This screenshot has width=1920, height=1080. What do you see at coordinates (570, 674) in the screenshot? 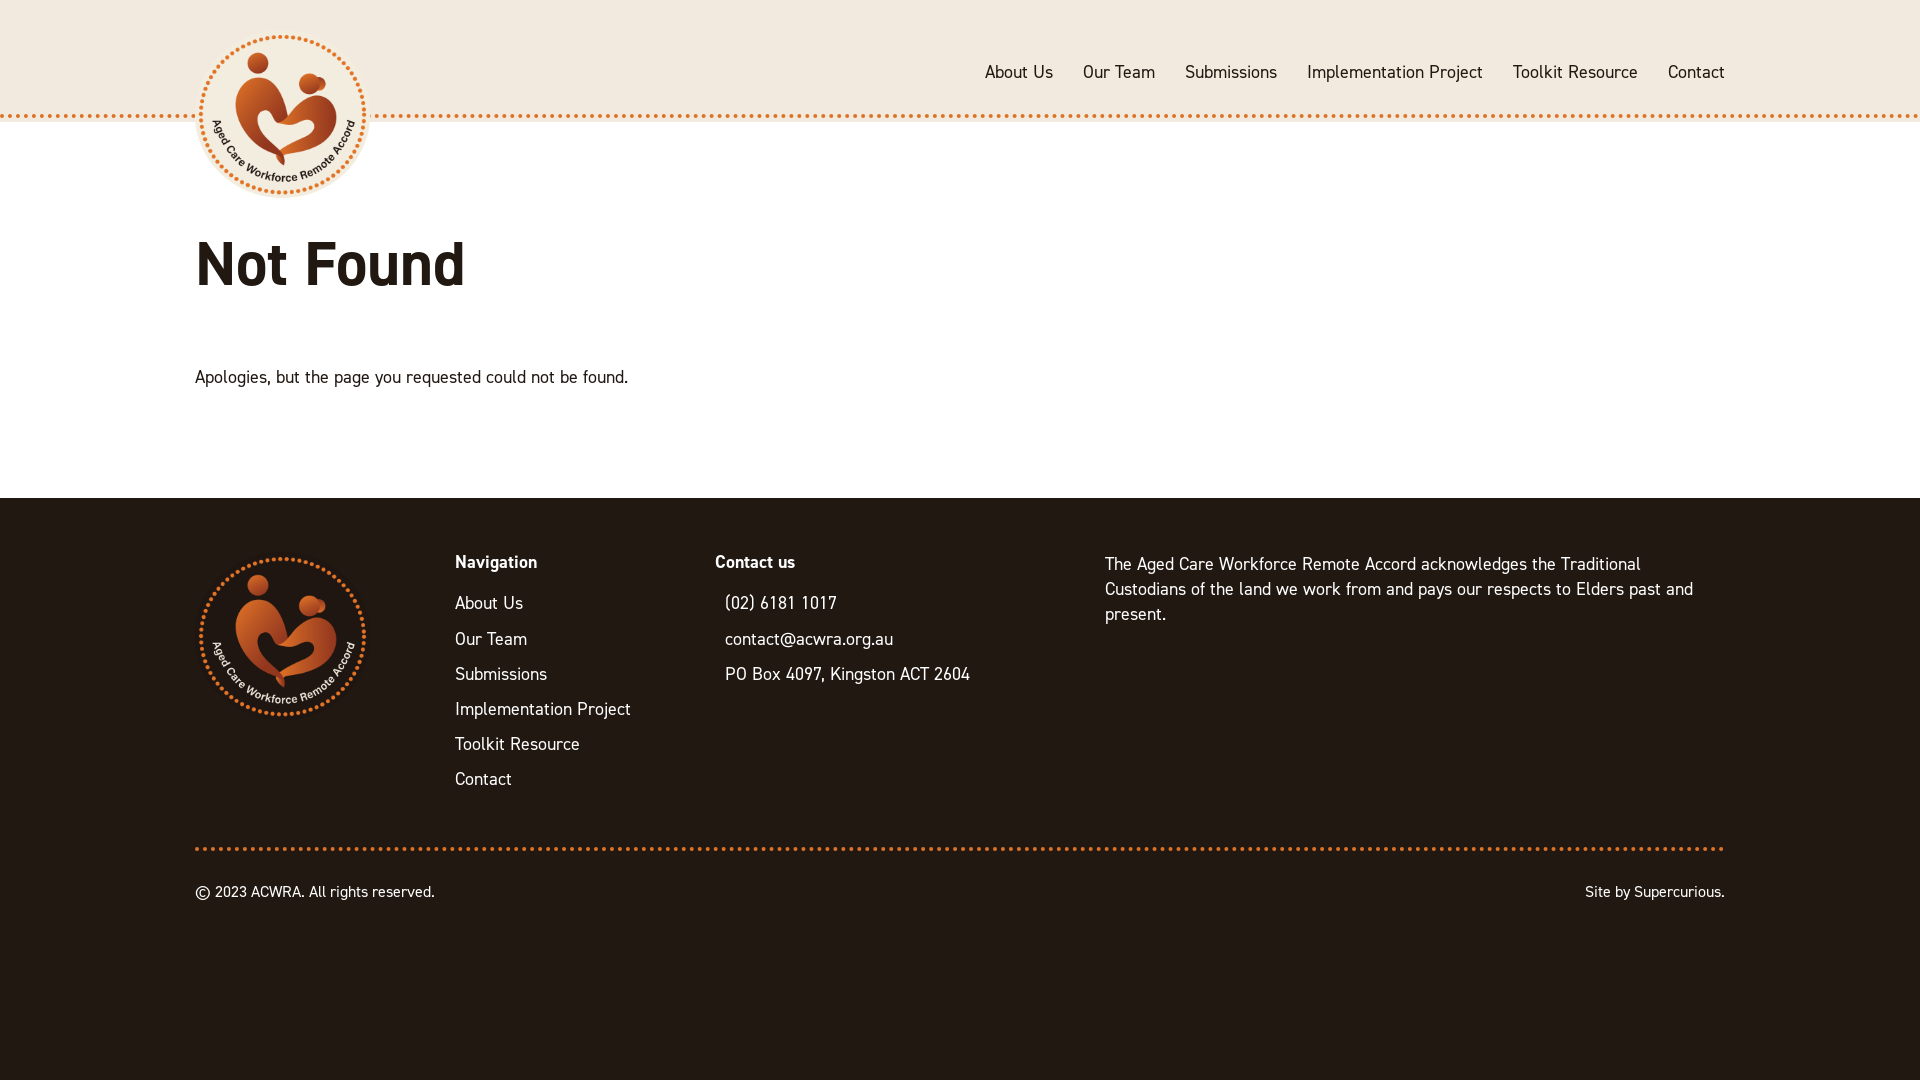
I see `Submissions` at bounding box center [570, 674].